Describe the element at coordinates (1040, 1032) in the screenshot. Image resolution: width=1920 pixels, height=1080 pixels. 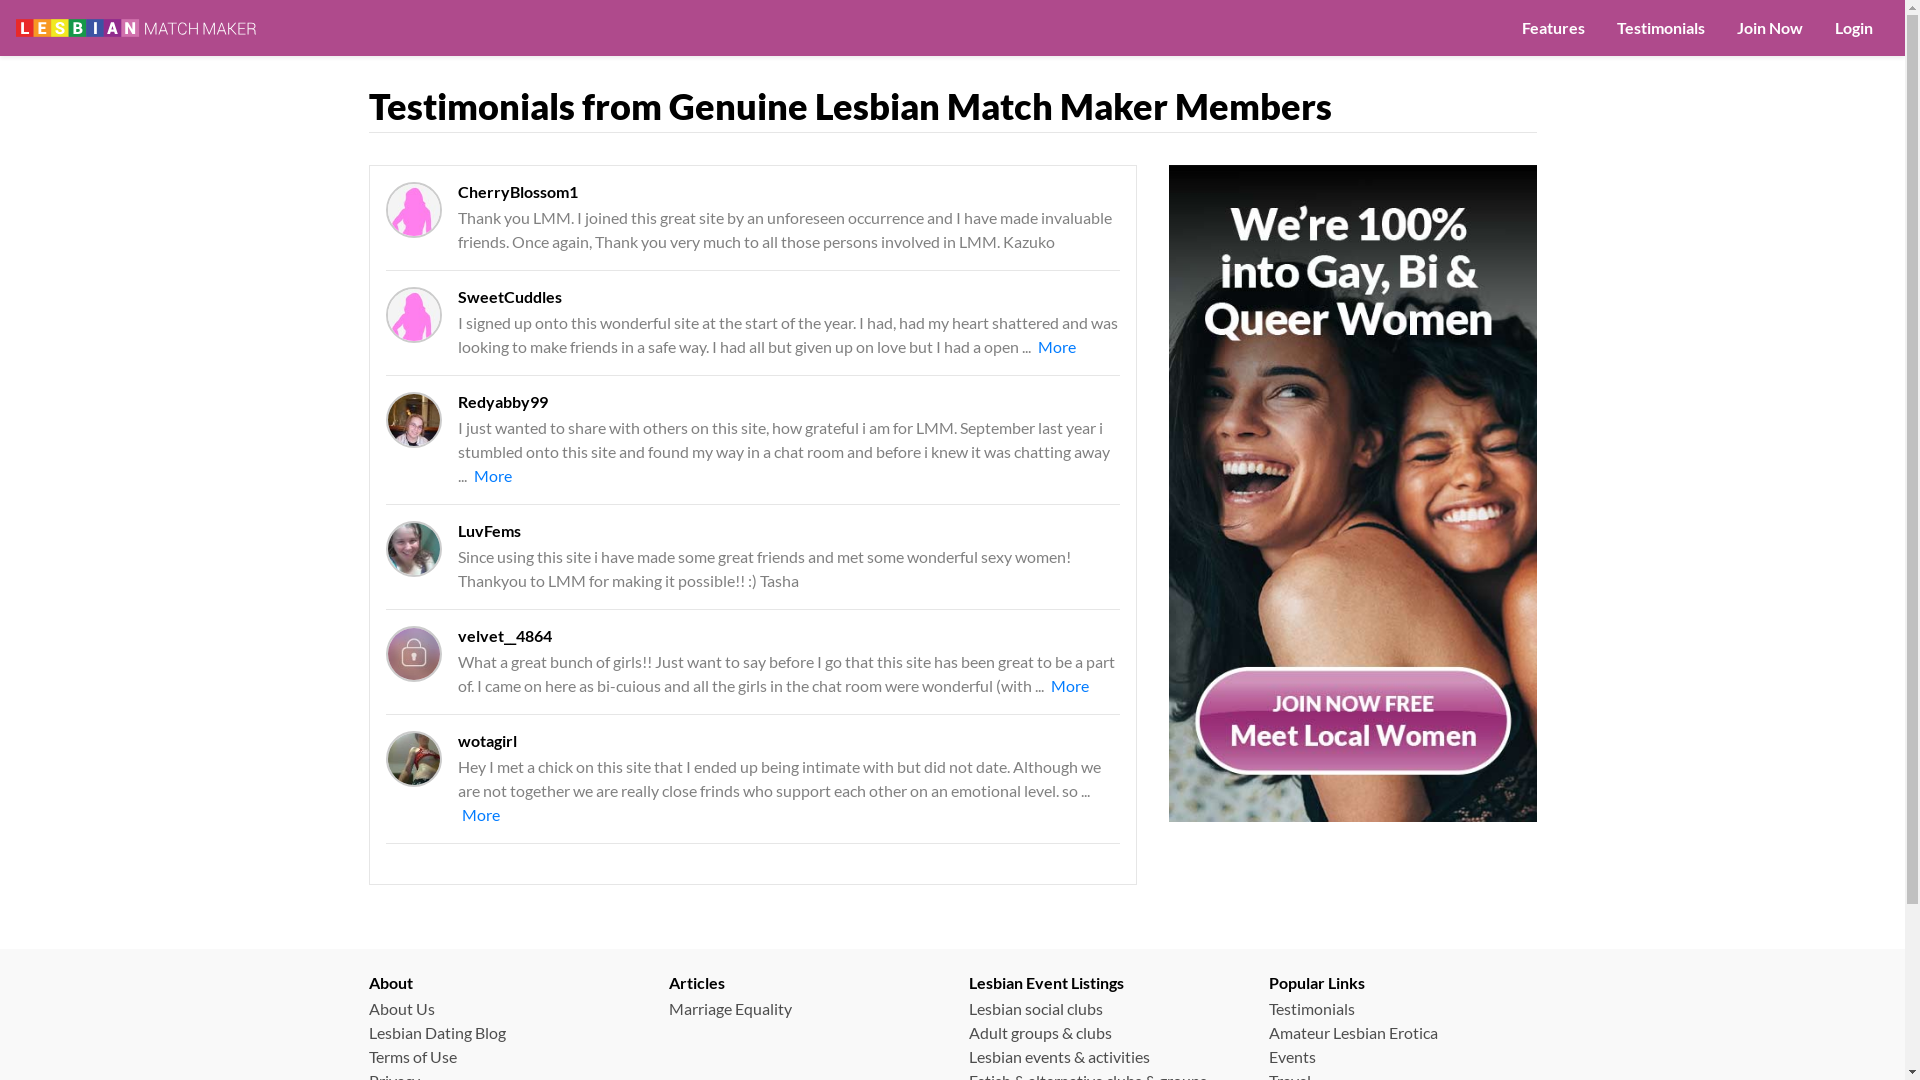
I see `Adult groups & clubs` at that location.